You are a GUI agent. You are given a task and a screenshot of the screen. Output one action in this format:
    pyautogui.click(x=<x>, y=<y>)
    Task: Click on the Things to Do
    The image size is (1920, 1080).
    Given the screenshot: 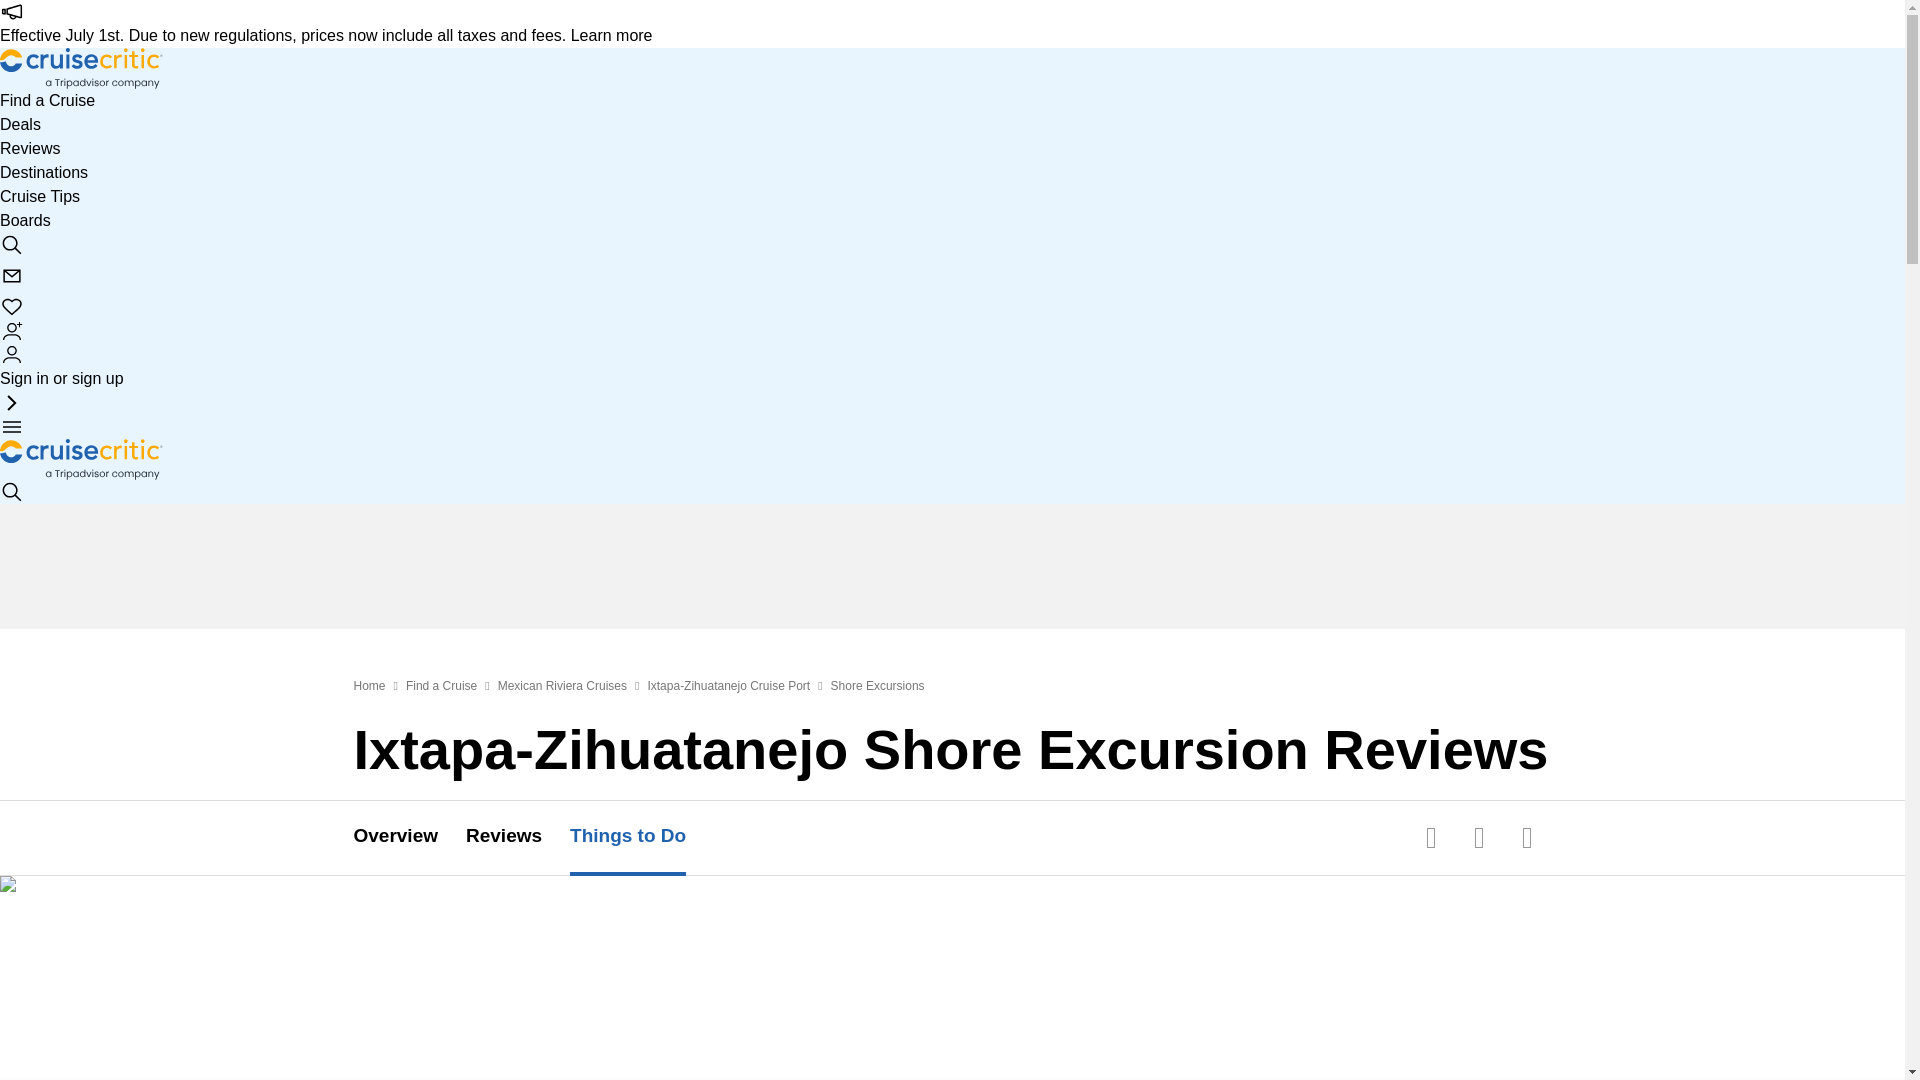 What is the action you would take?
    pyautogui.click(x=642, y=838)
    